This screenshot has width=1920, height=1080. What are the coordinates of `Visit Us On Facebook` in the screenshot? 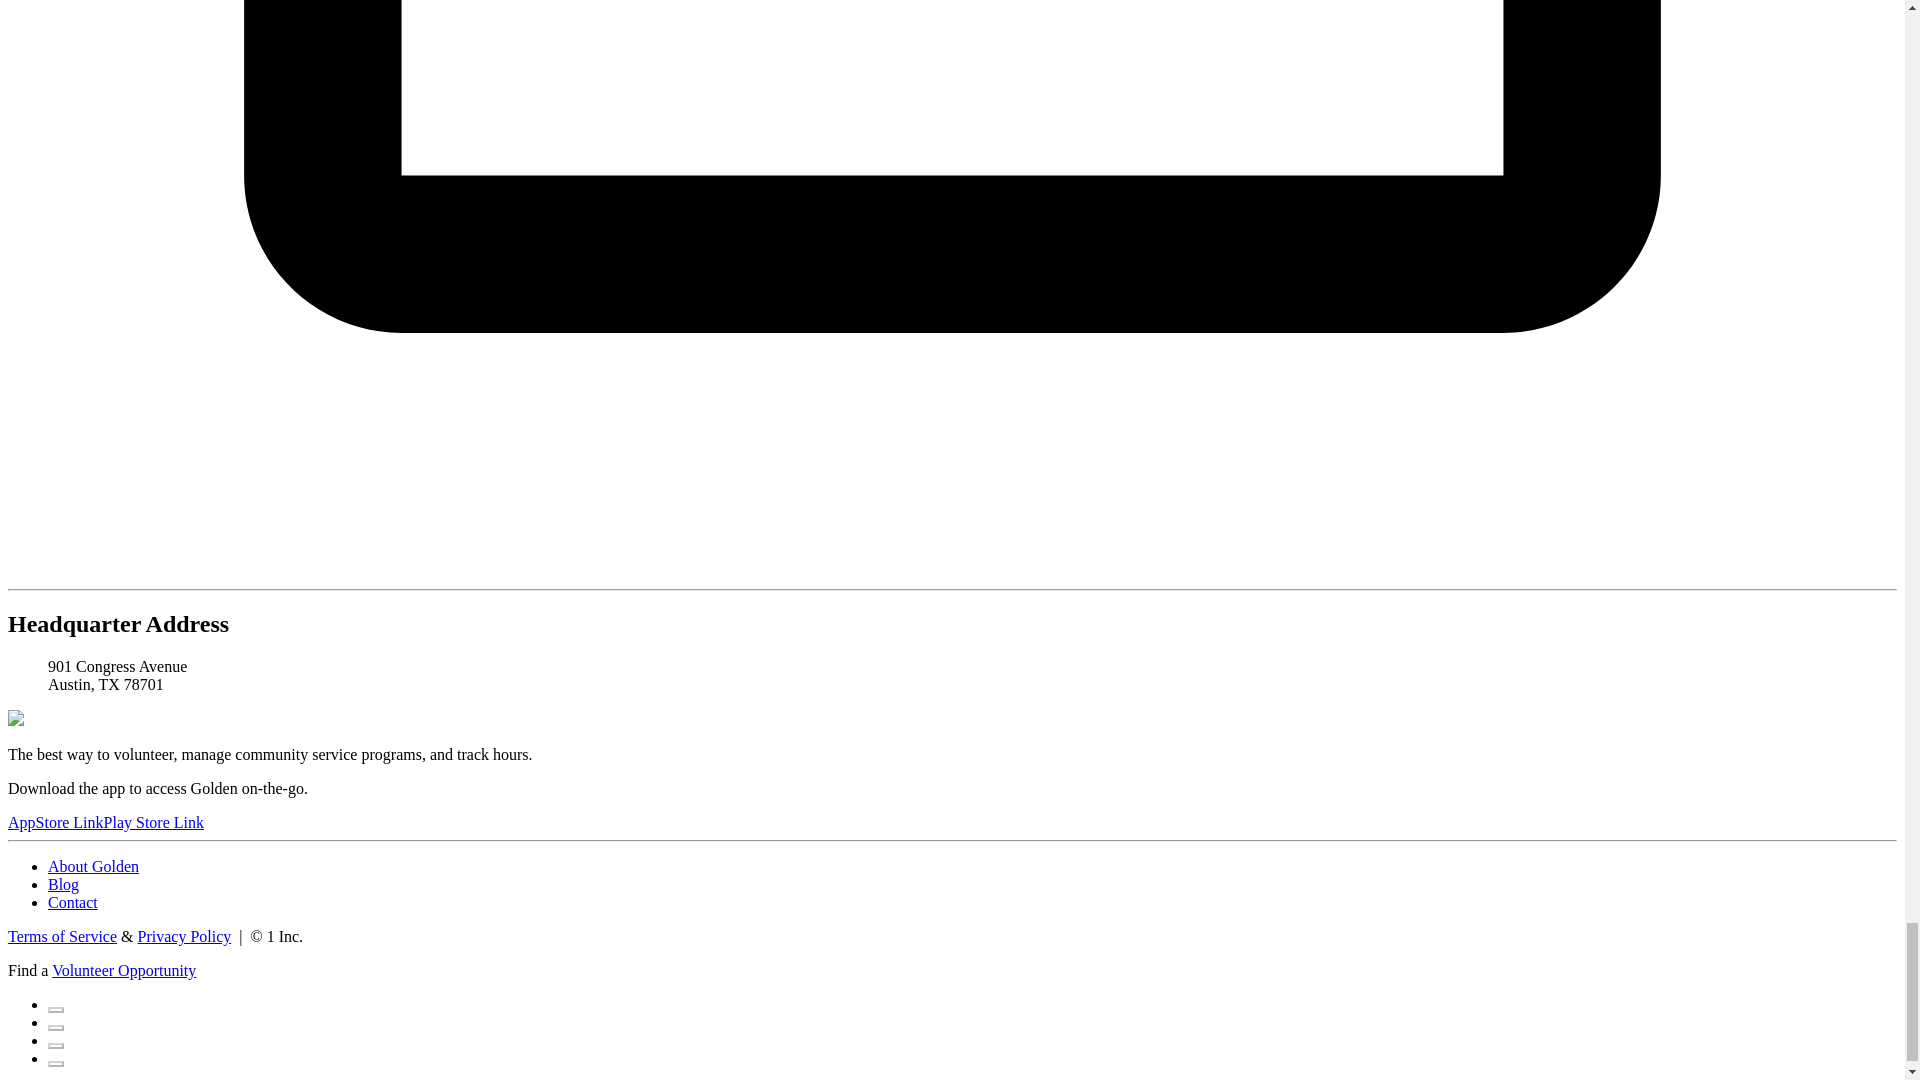 It's located at (56, 1004).